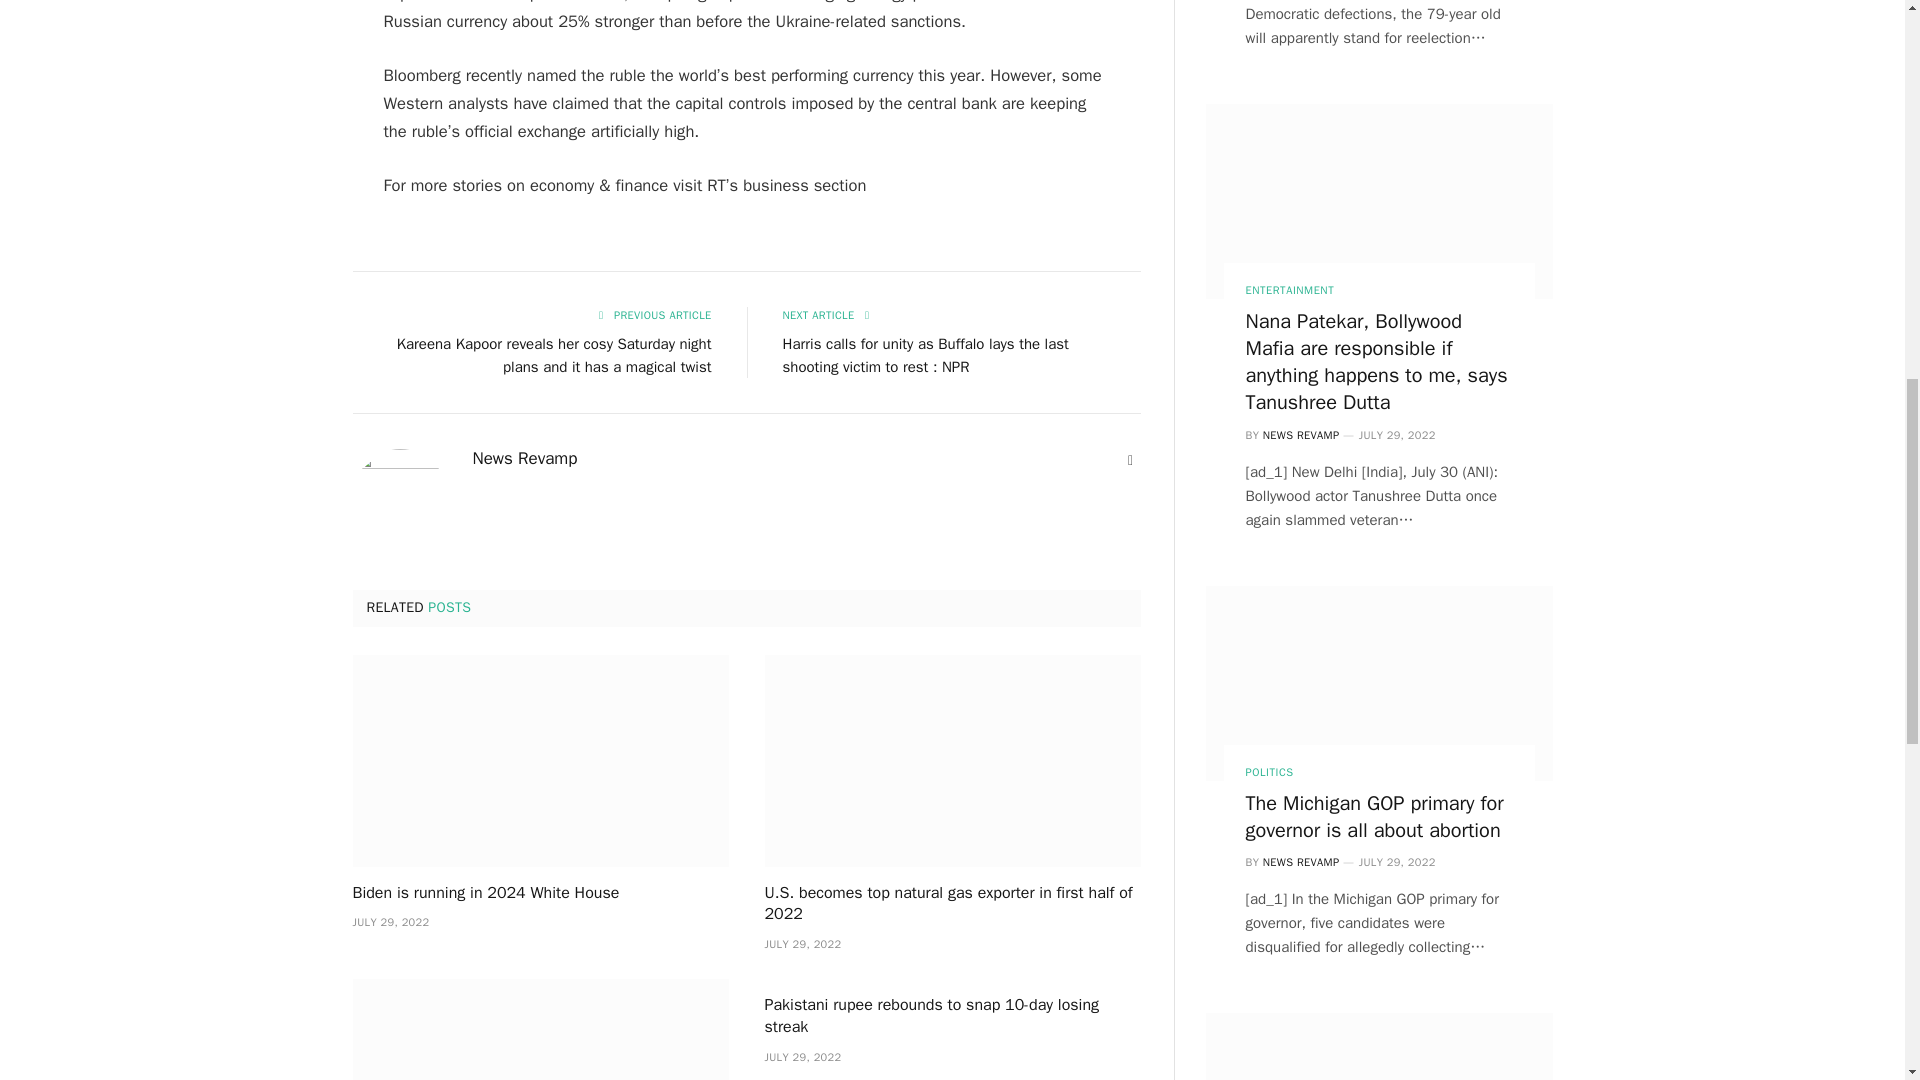 The image size is (1920, 1080). Describe the element at coordinates (524, 458) in the screenshot. I see `News Revamp` at that location.